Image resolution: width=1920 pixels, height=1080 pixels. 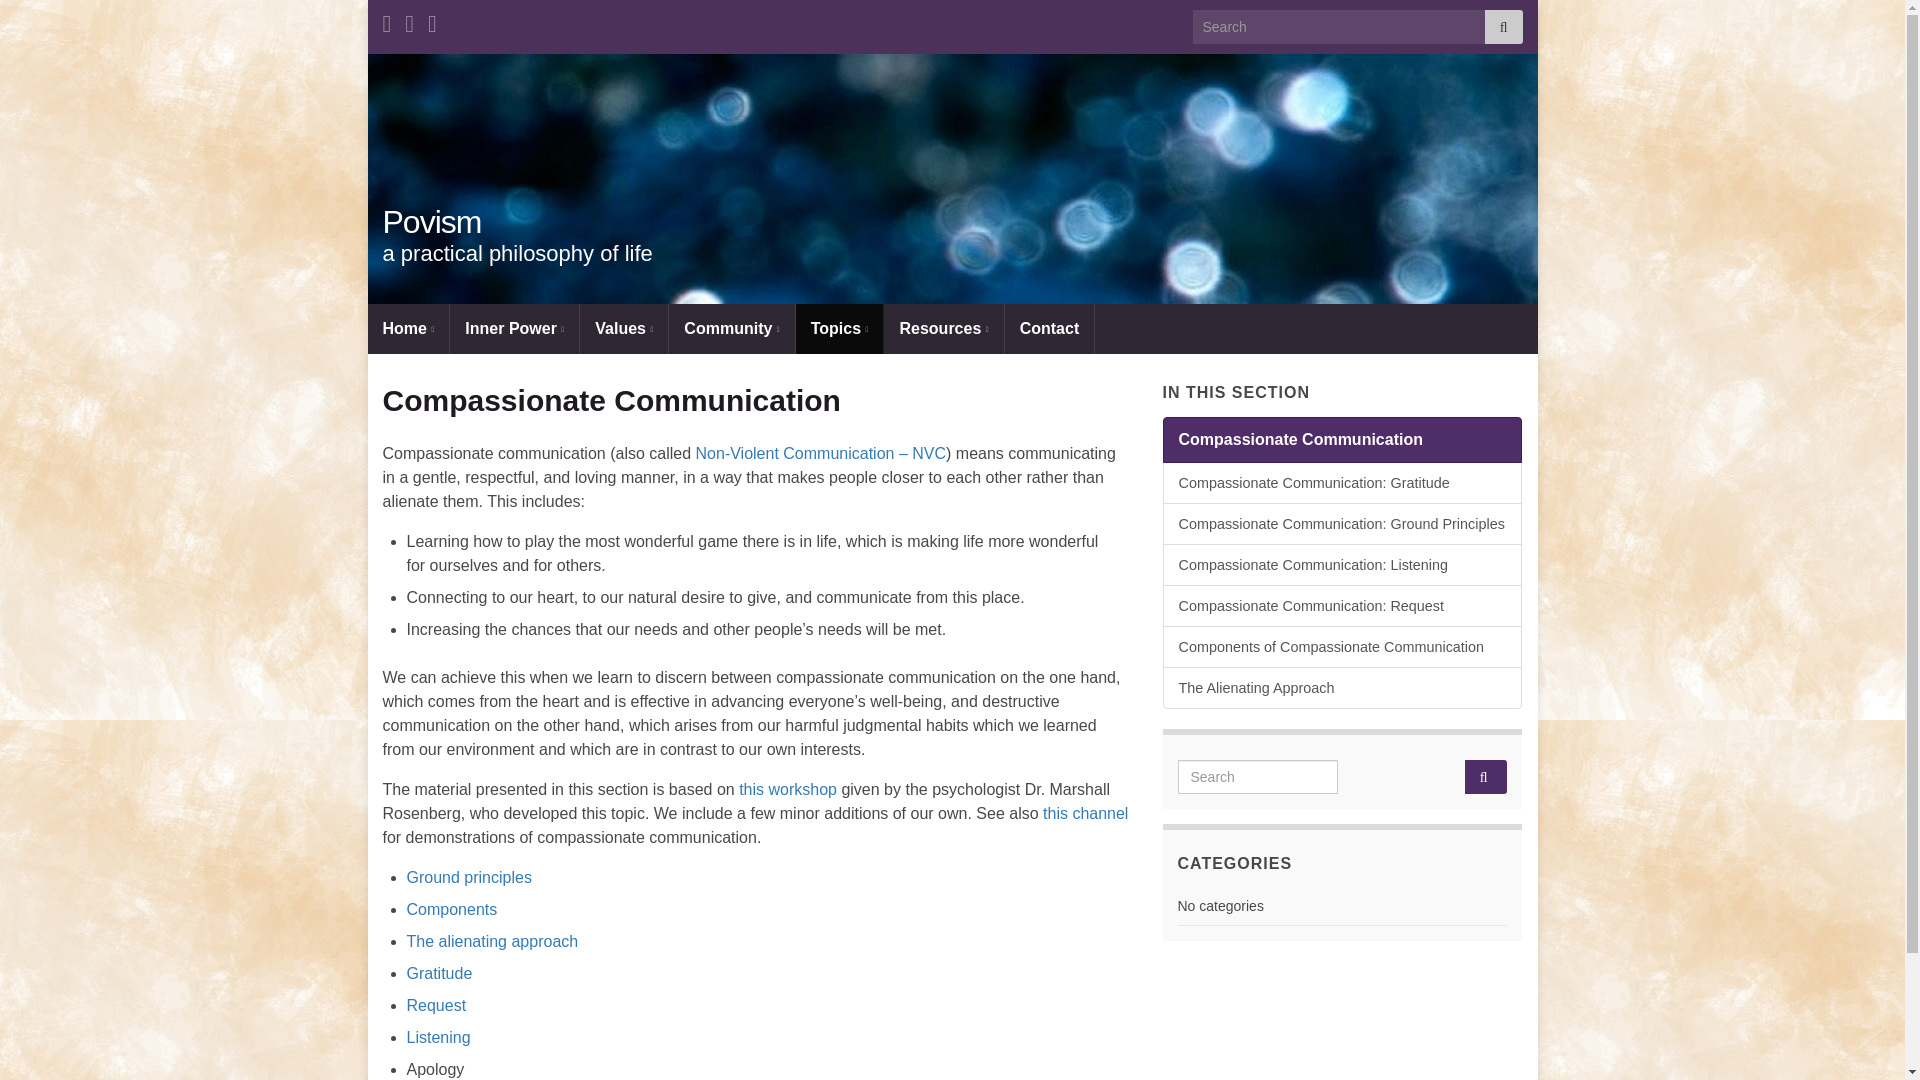 What do you see at coordinates (386, 20) in the screenshot?
I see `youtube` at bounding box center [386, 20].